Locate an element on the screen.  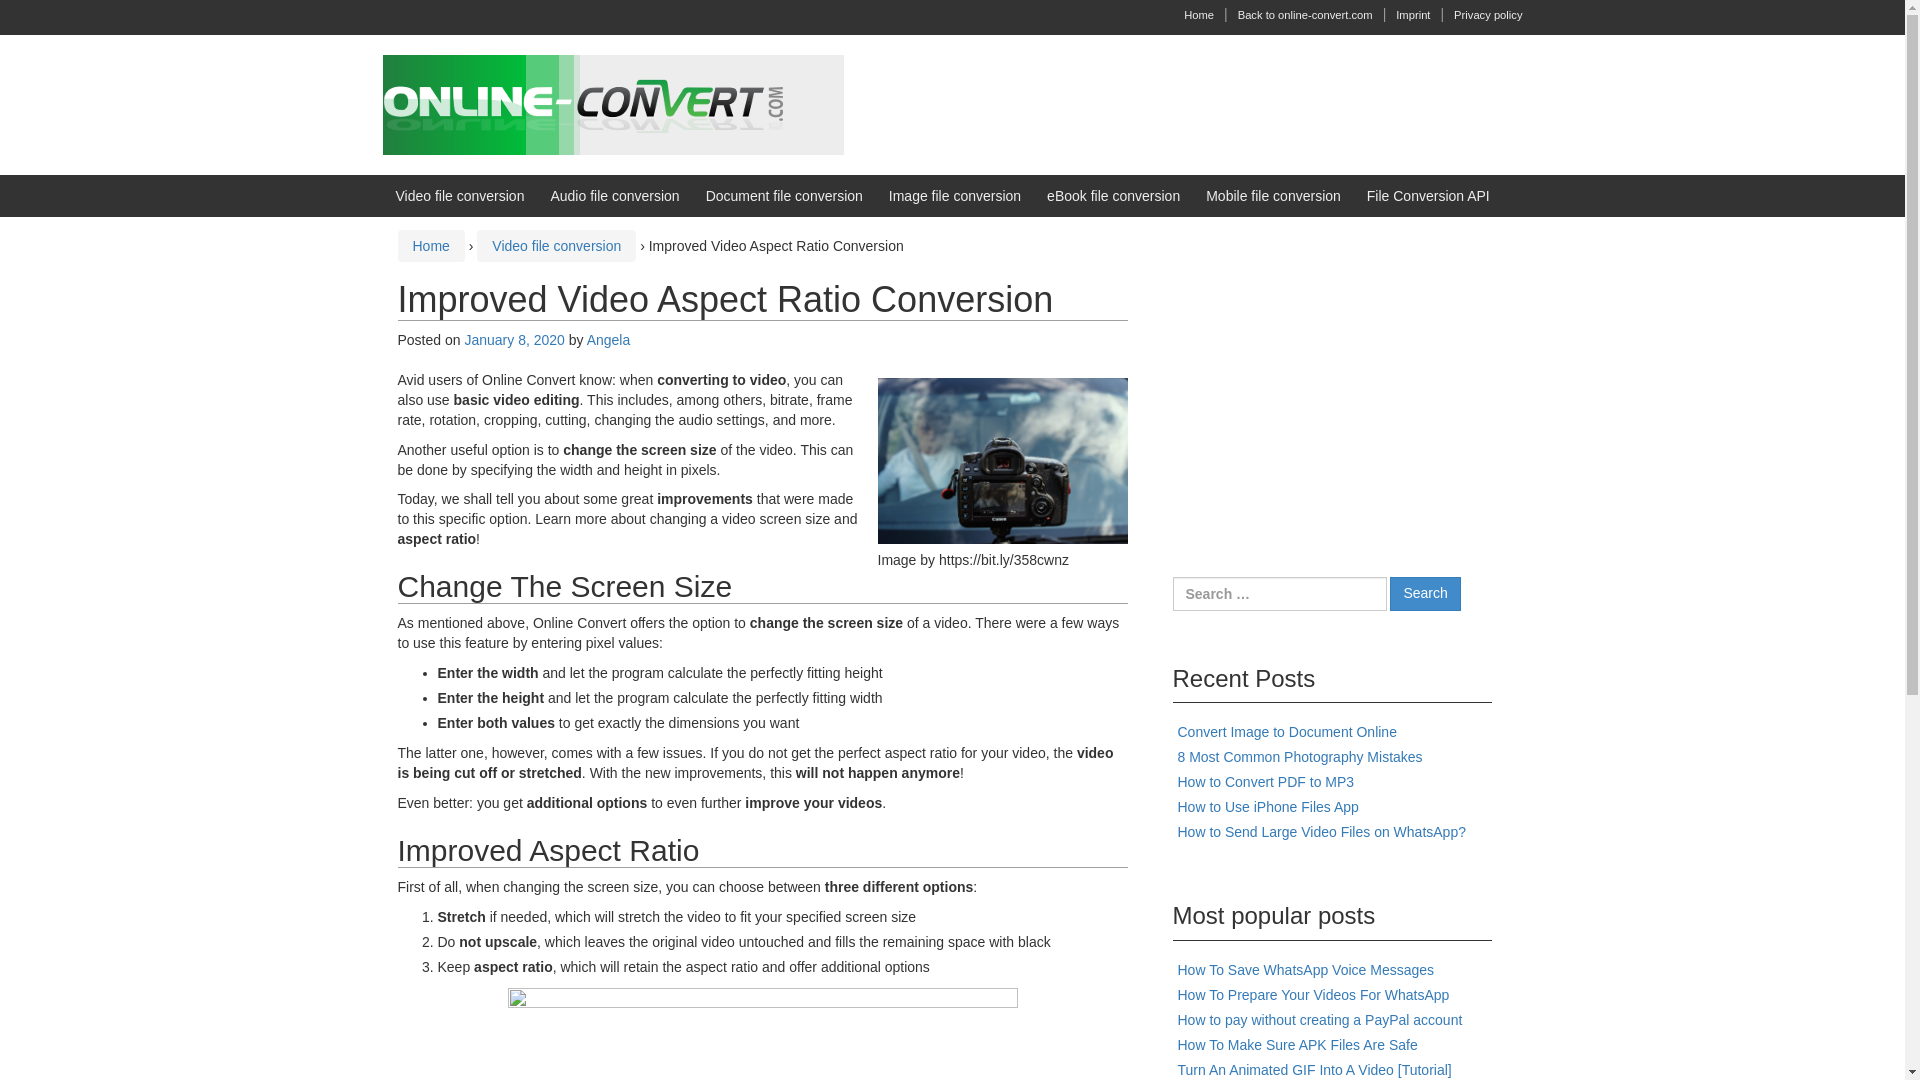
How To Make Sure APK Files Are Safe is located at coordinates (1298, 1044).